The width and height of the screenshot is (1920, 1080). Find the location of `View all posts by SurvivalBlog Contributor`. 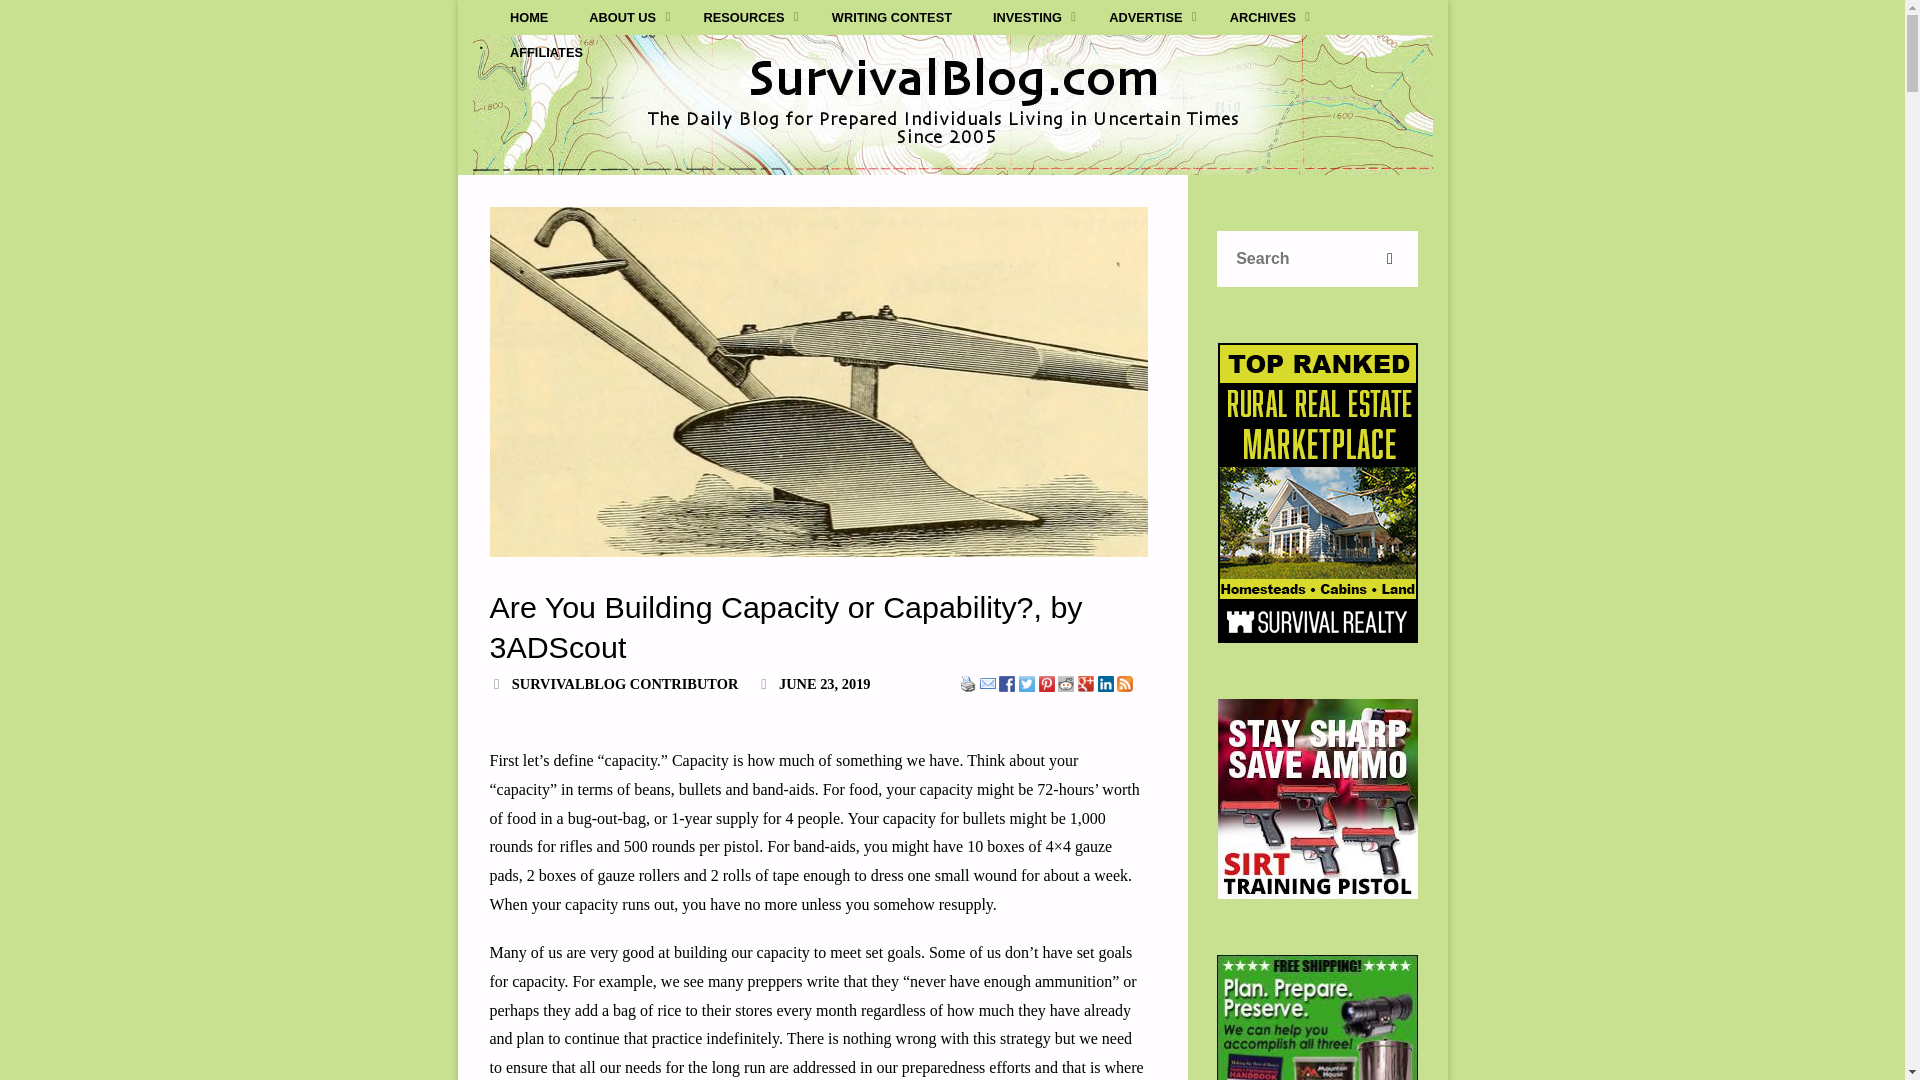

View all posts by SurvivalBlog Contributor is located at coordinates (624, 684).